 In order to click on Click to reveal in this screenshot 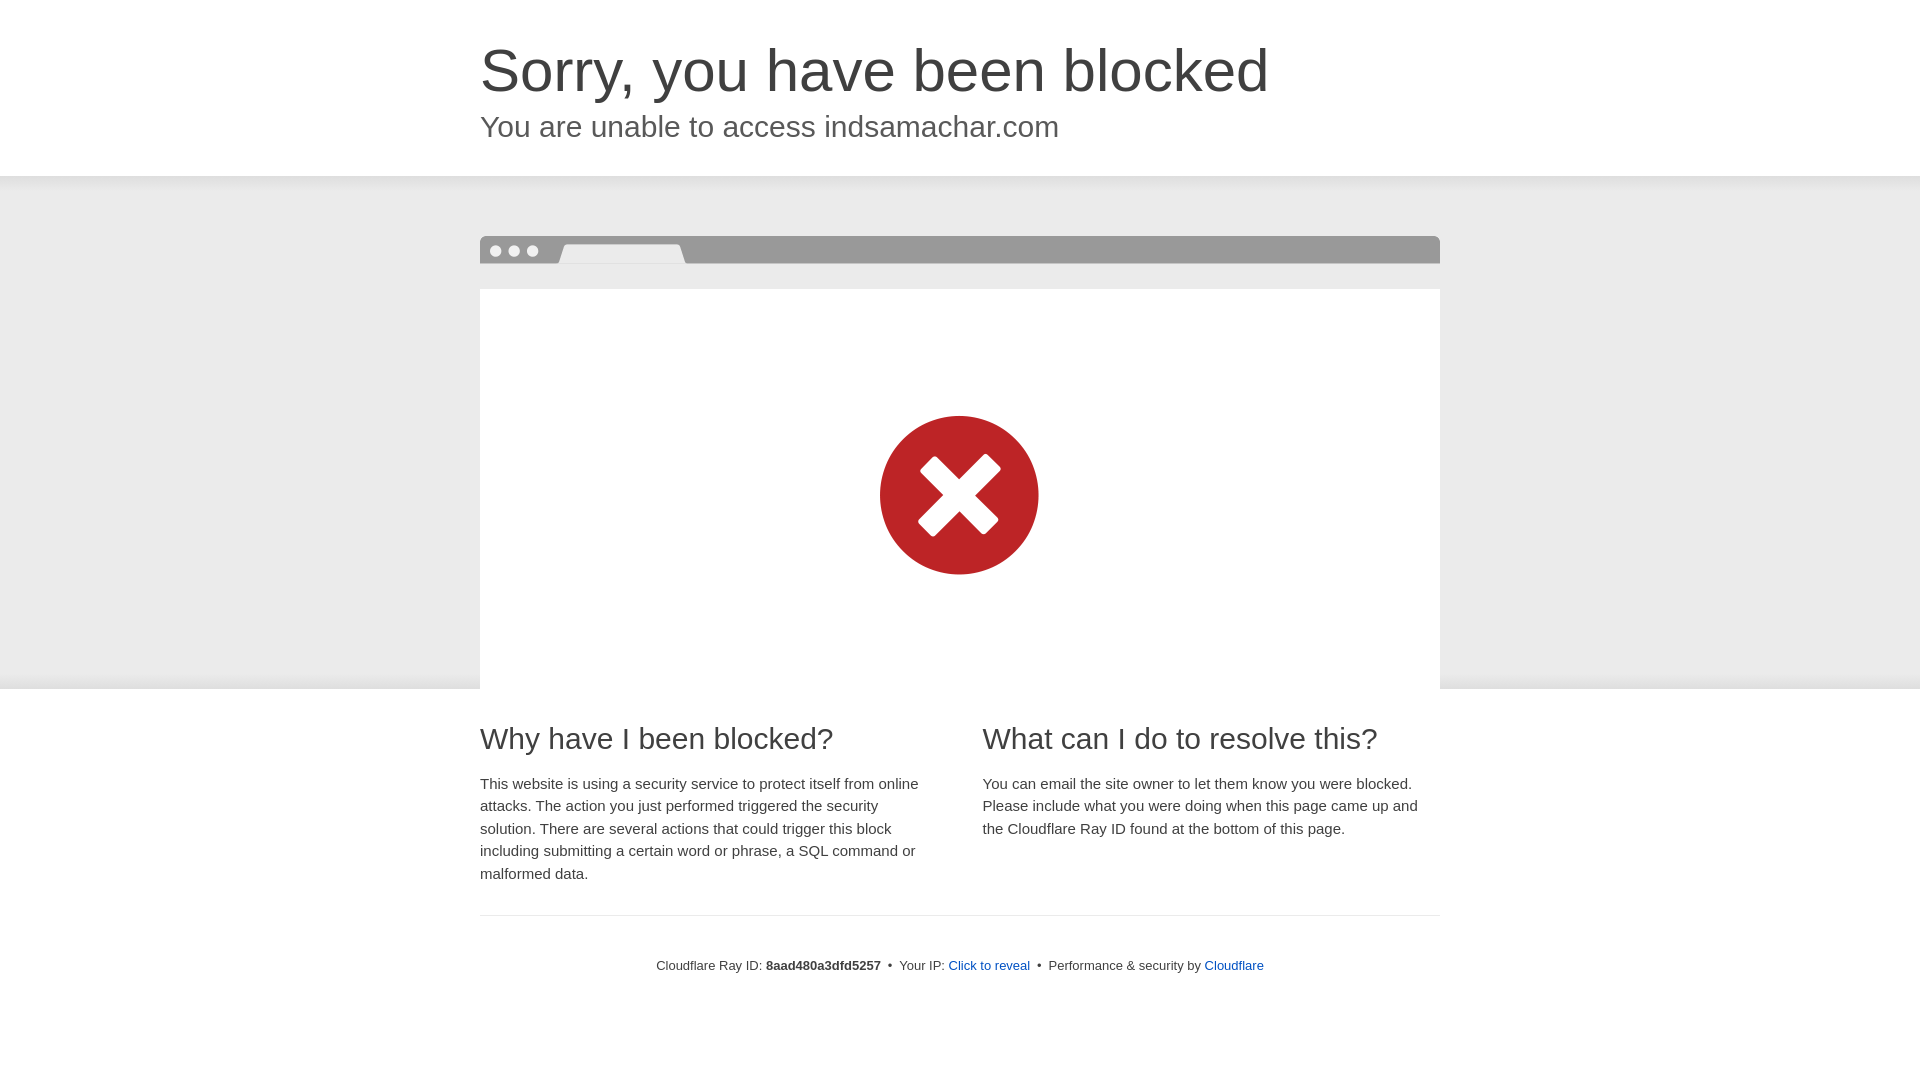, I will do `click(990, 966)`.